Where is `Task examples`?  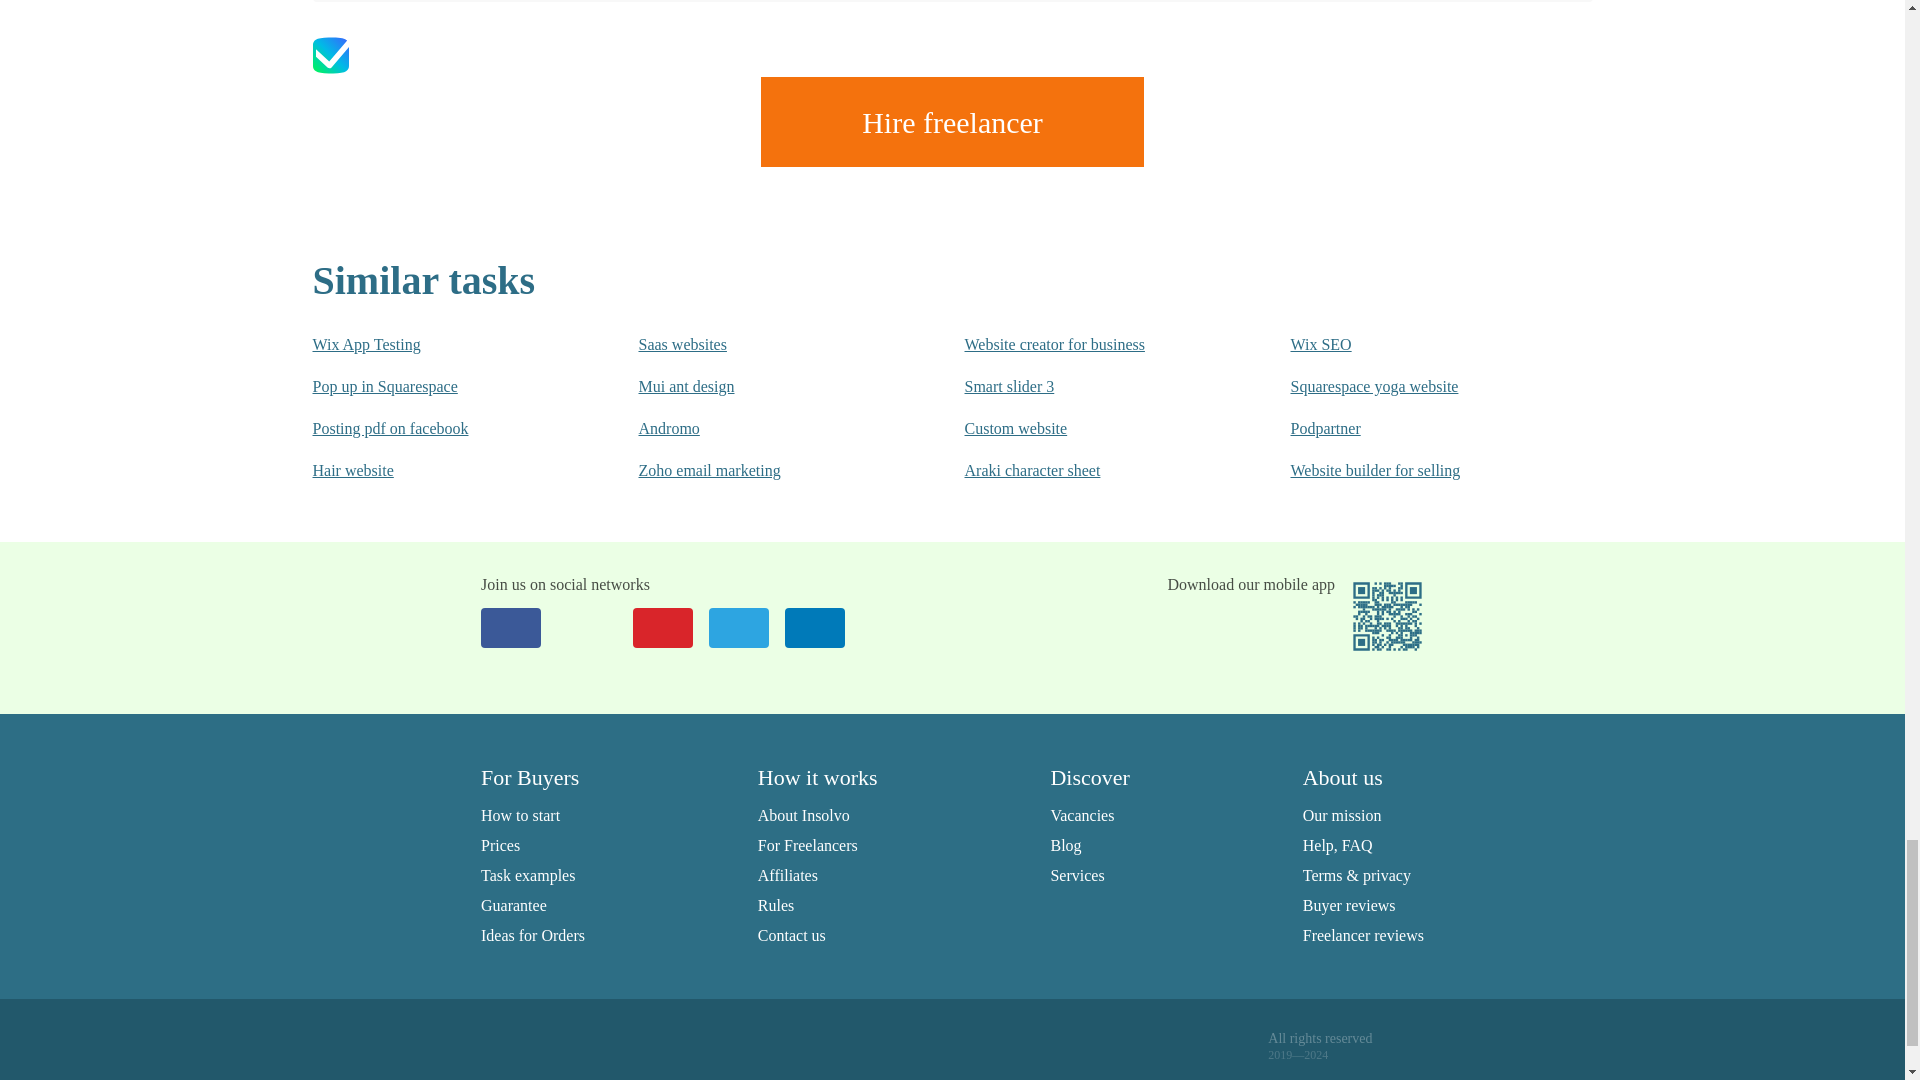
Task examples is located at coordinates (528, 876).